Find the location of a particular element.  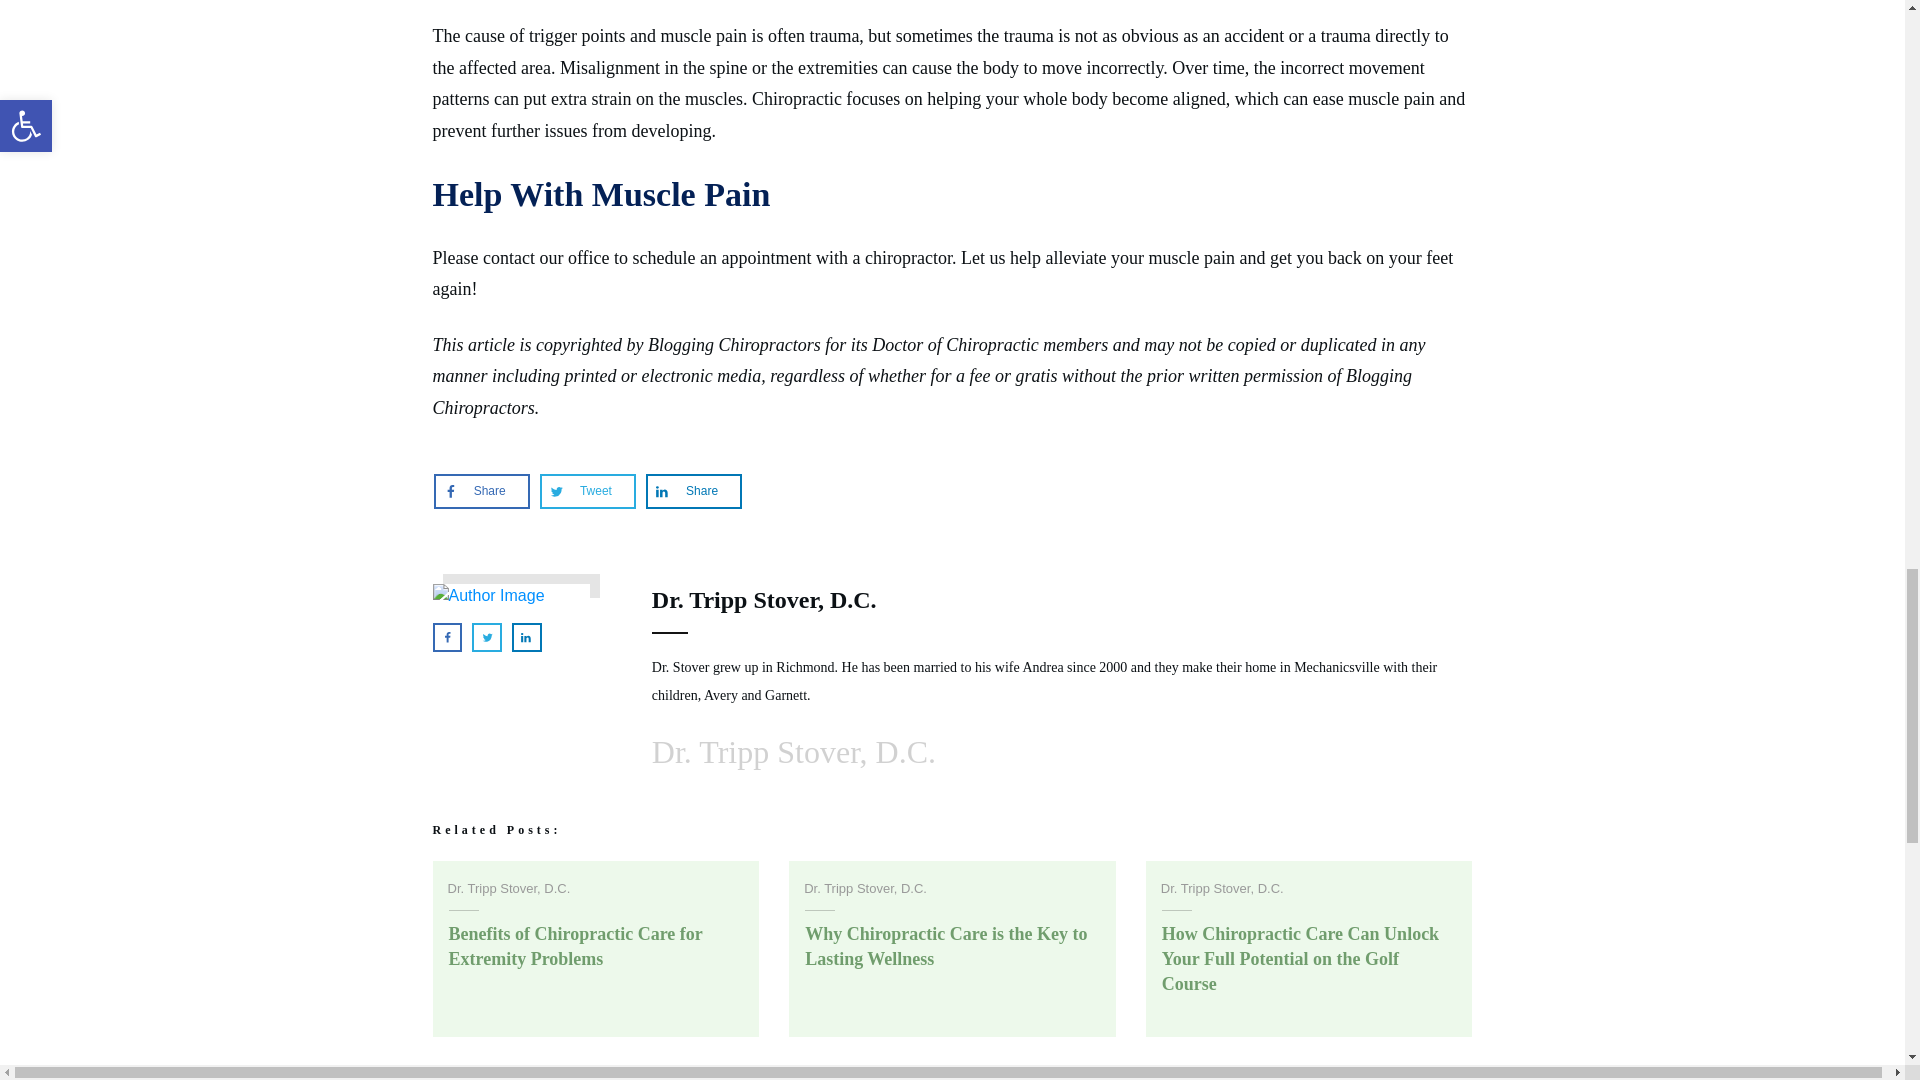

Share is located at coordinates (694, 491).